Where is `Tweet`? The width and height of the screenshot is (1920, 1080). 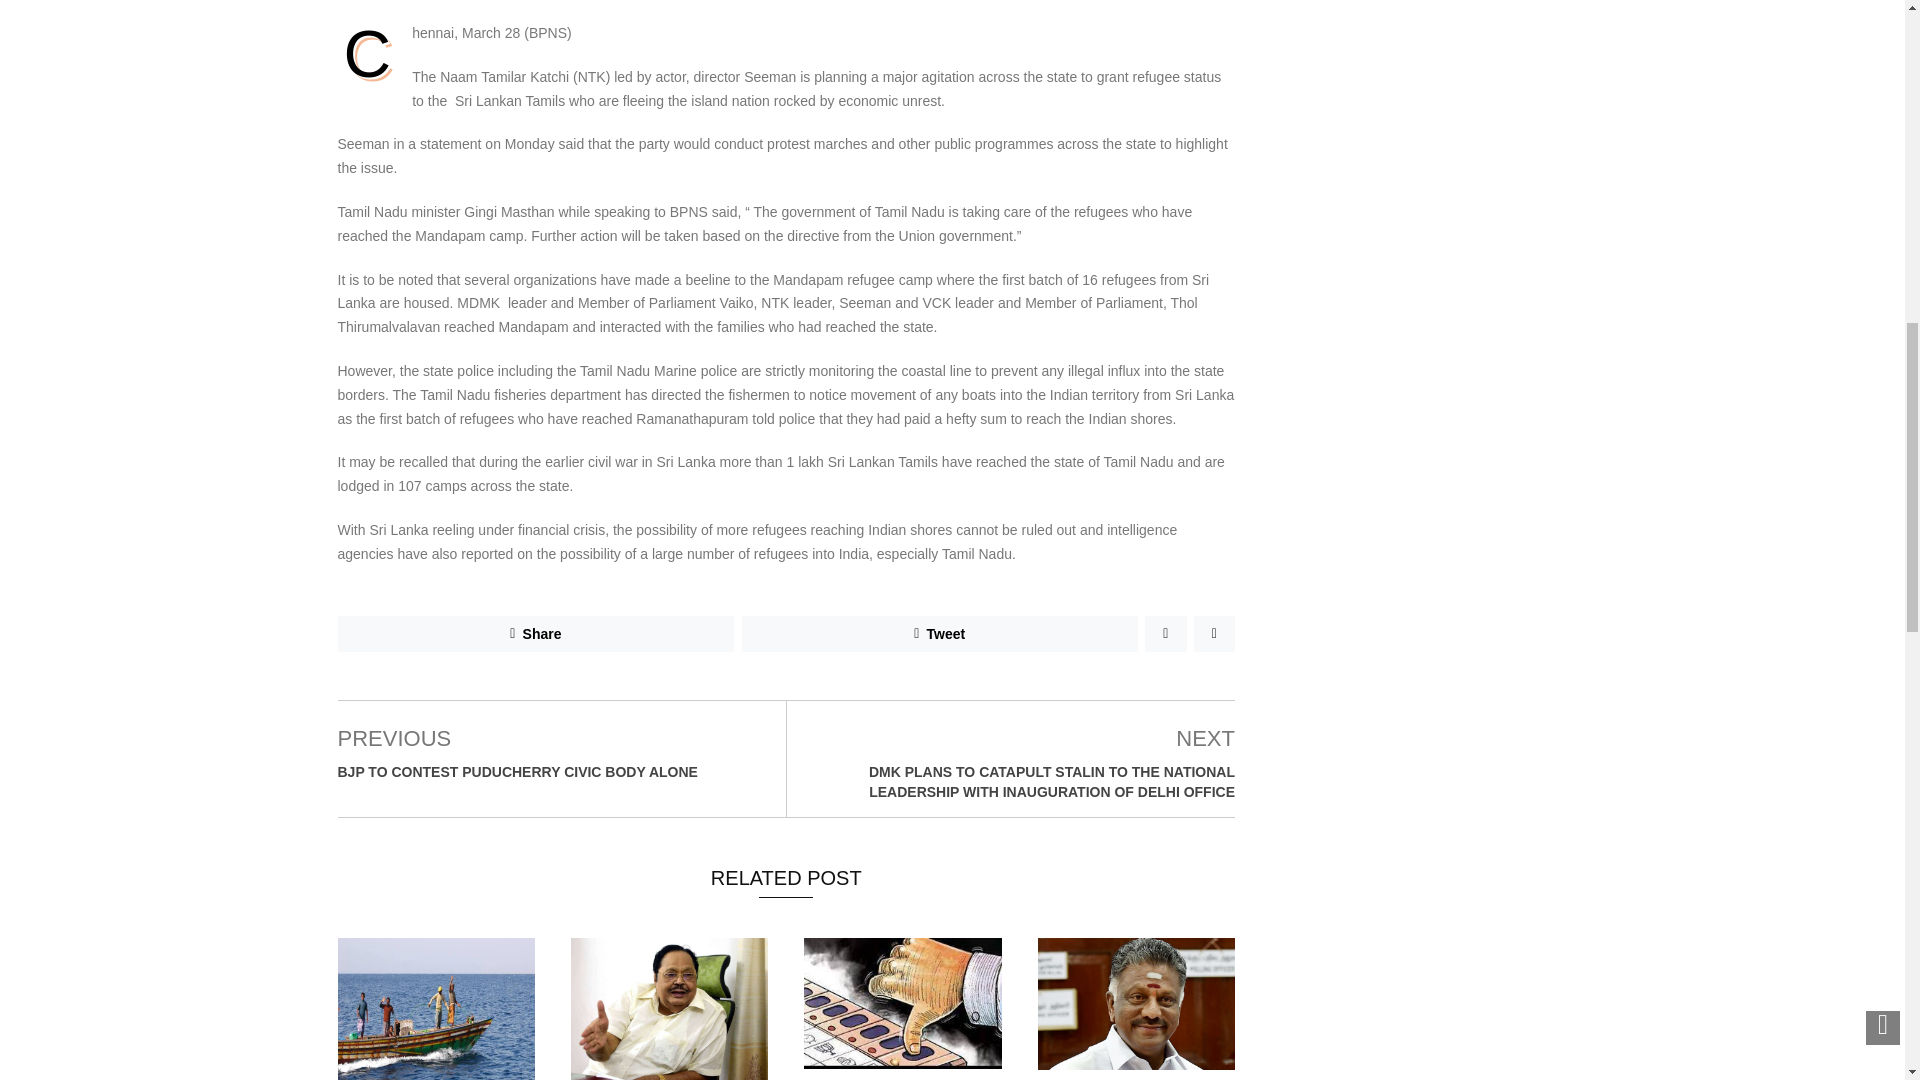
Tweet is located at coordinates (940, 634).